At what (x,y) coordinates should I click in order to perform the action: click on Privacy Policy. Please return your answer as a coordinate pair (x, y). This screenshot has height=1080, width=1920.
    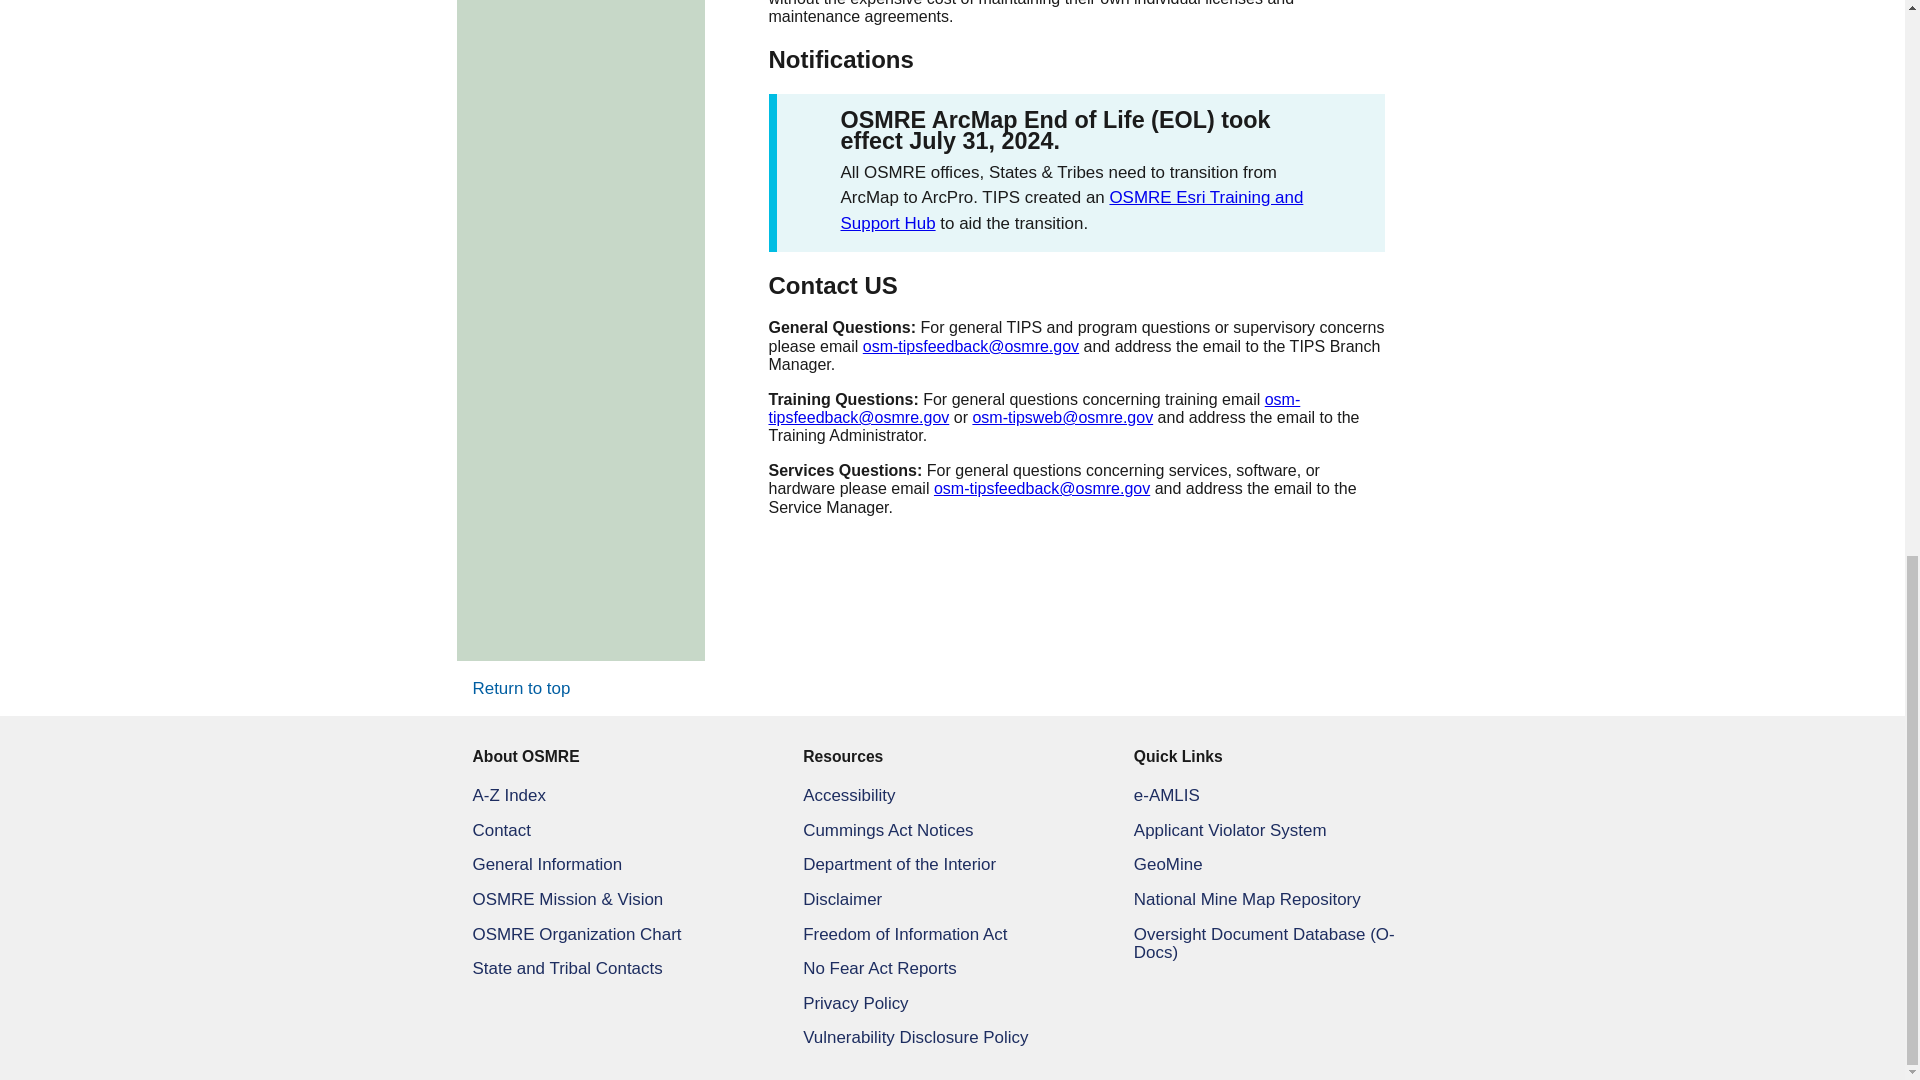
    Looking at the image, I should click on (855, 1003).